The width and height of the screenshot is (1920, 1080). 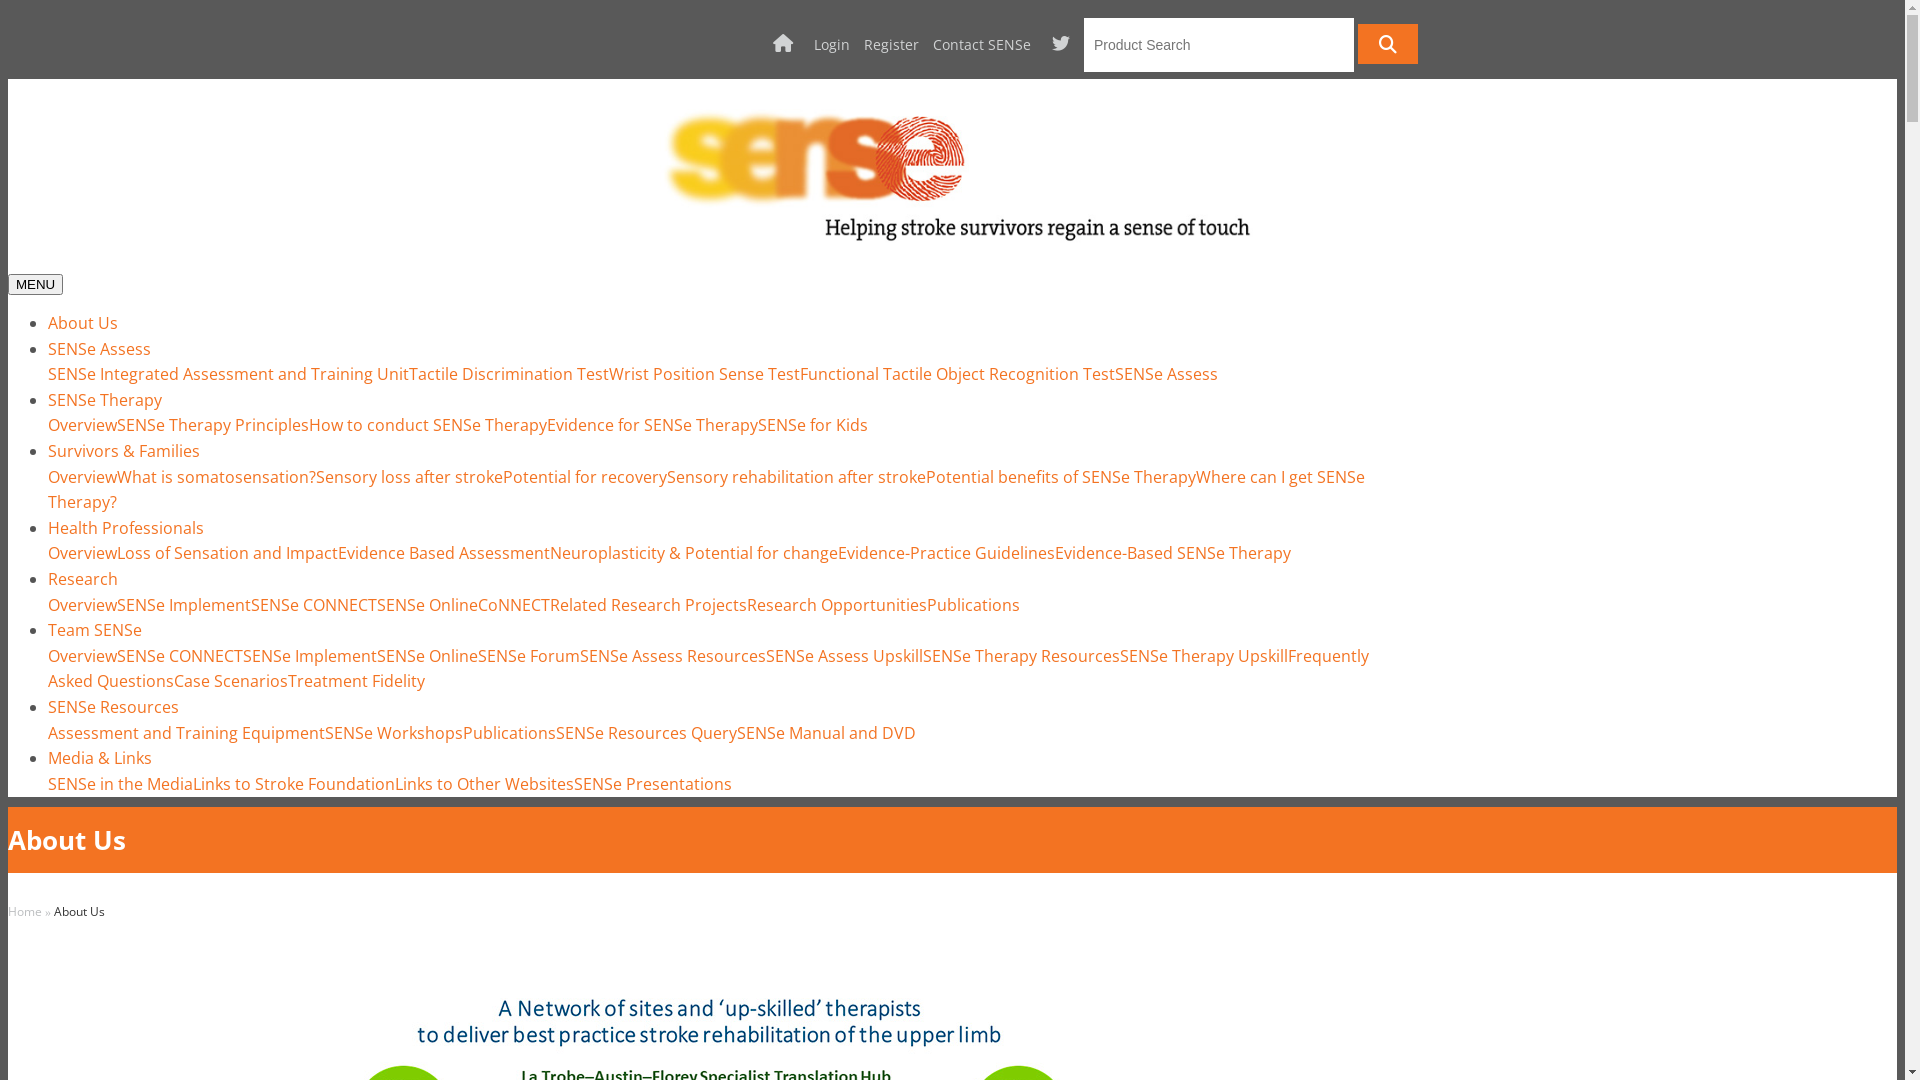 I want to click on Assessment and Training Equipment, so click(x=186, y=733).